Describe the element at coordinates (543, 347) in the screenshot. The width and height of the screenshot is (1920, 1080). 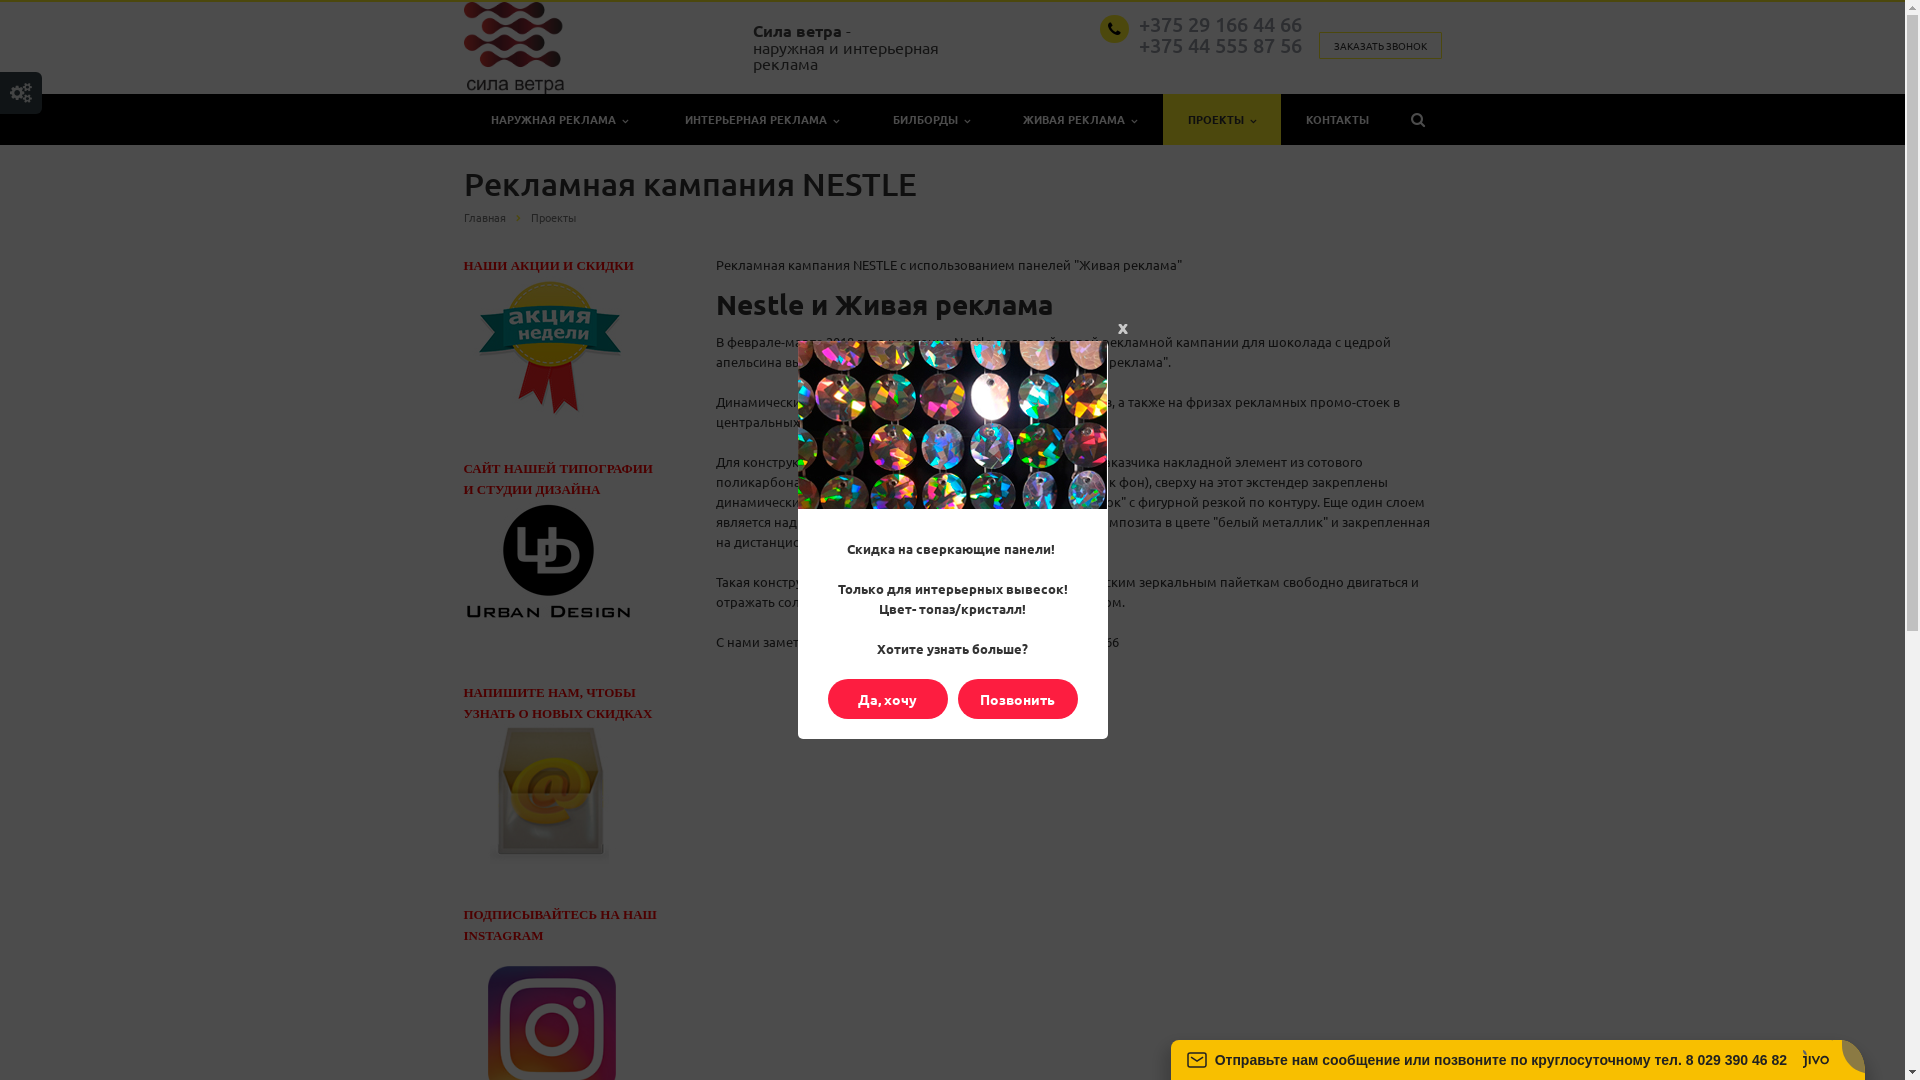
I see `skidki.jpg` at that location.